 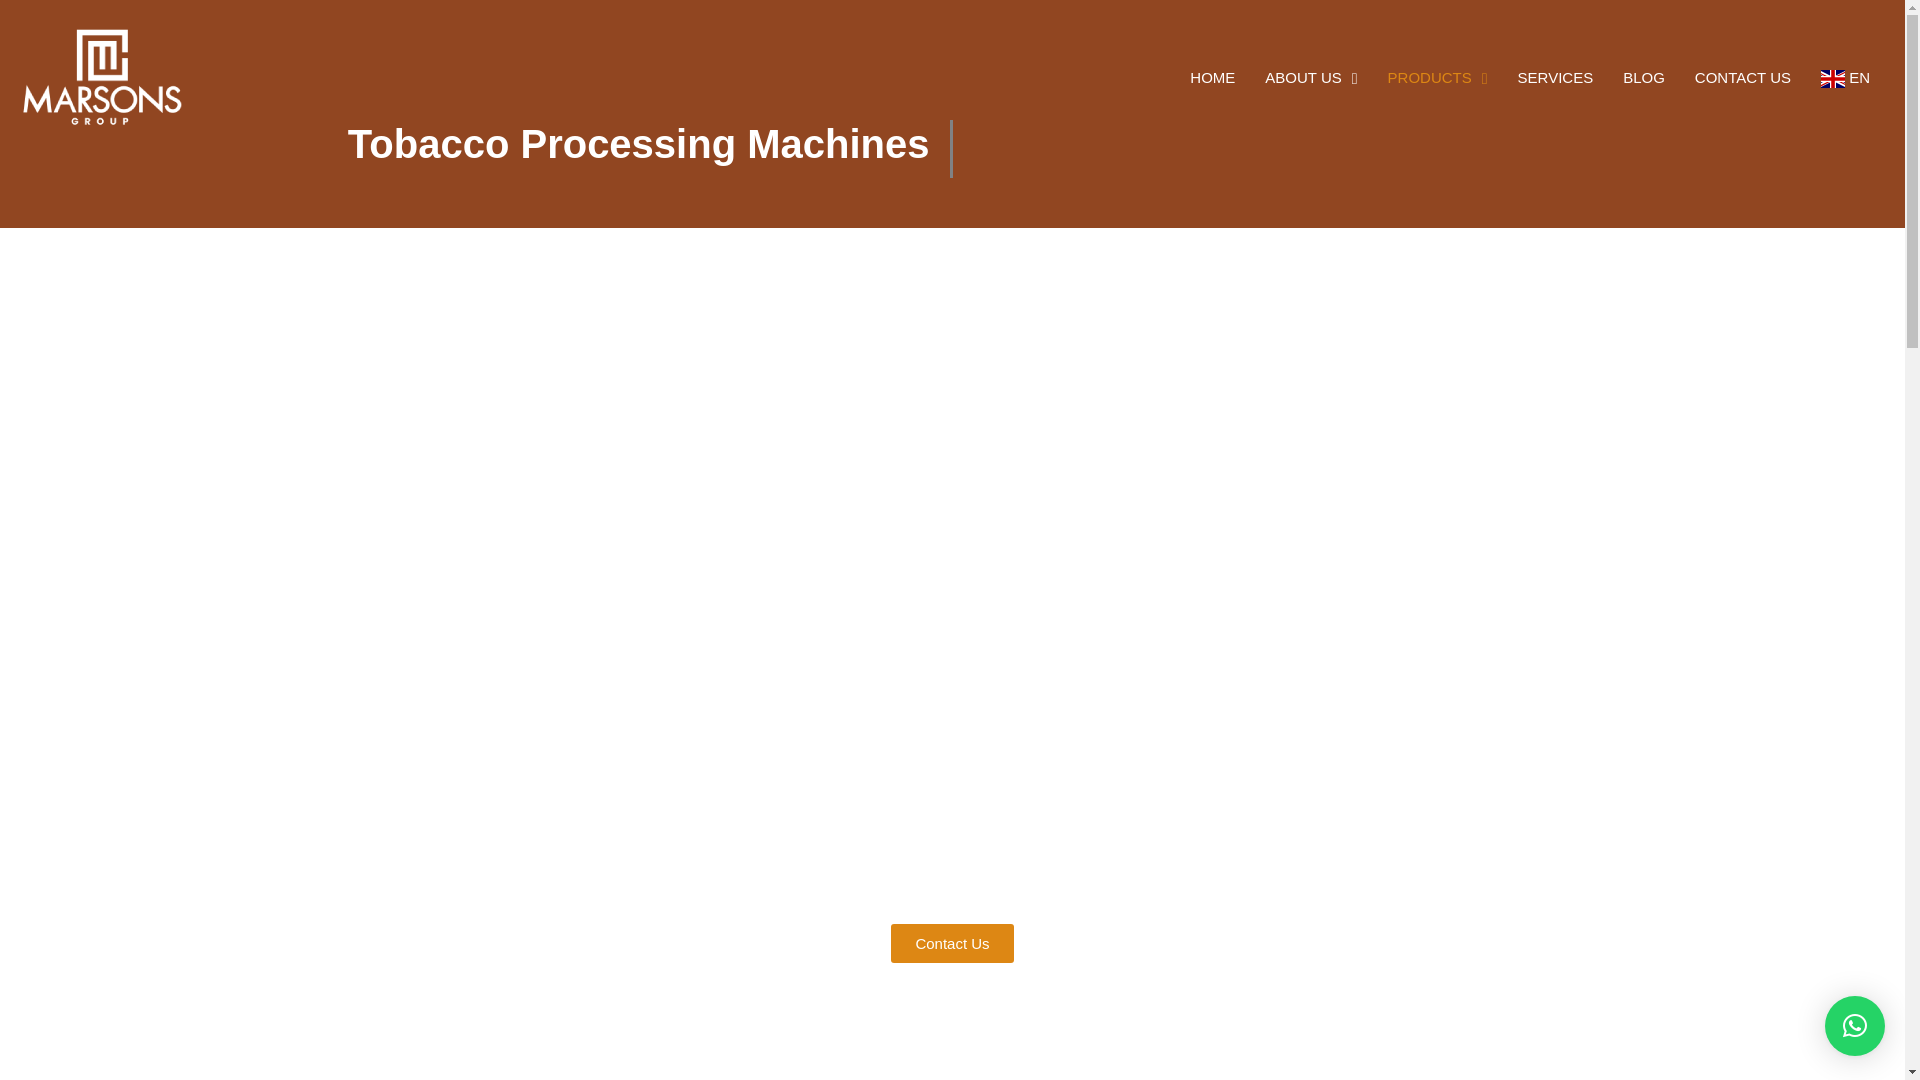 What do you see at coordinates (1438, 77) in the screenshot?
I see `PRODUCTS` at bounding box center [1438, 77].